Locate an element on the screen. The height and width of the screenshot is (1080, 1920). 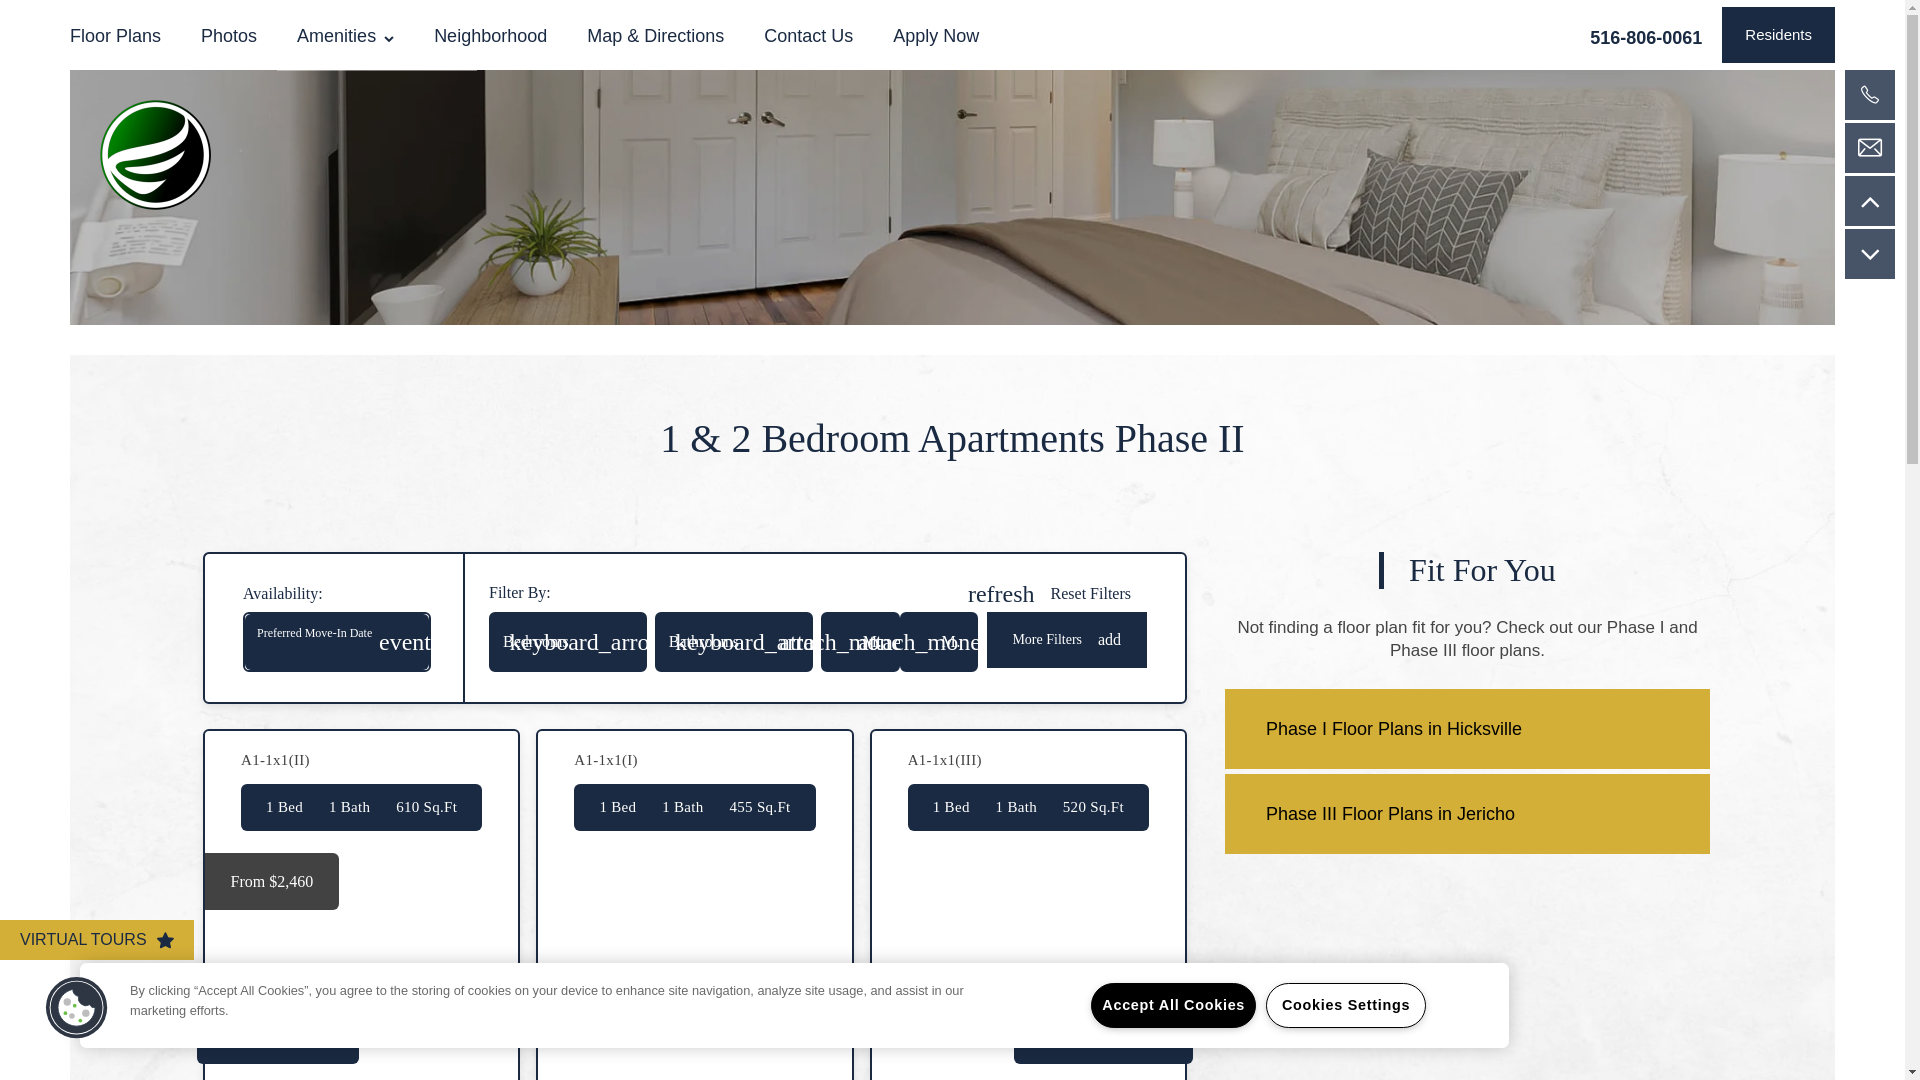
Photos is located at coordinates (490, 35).